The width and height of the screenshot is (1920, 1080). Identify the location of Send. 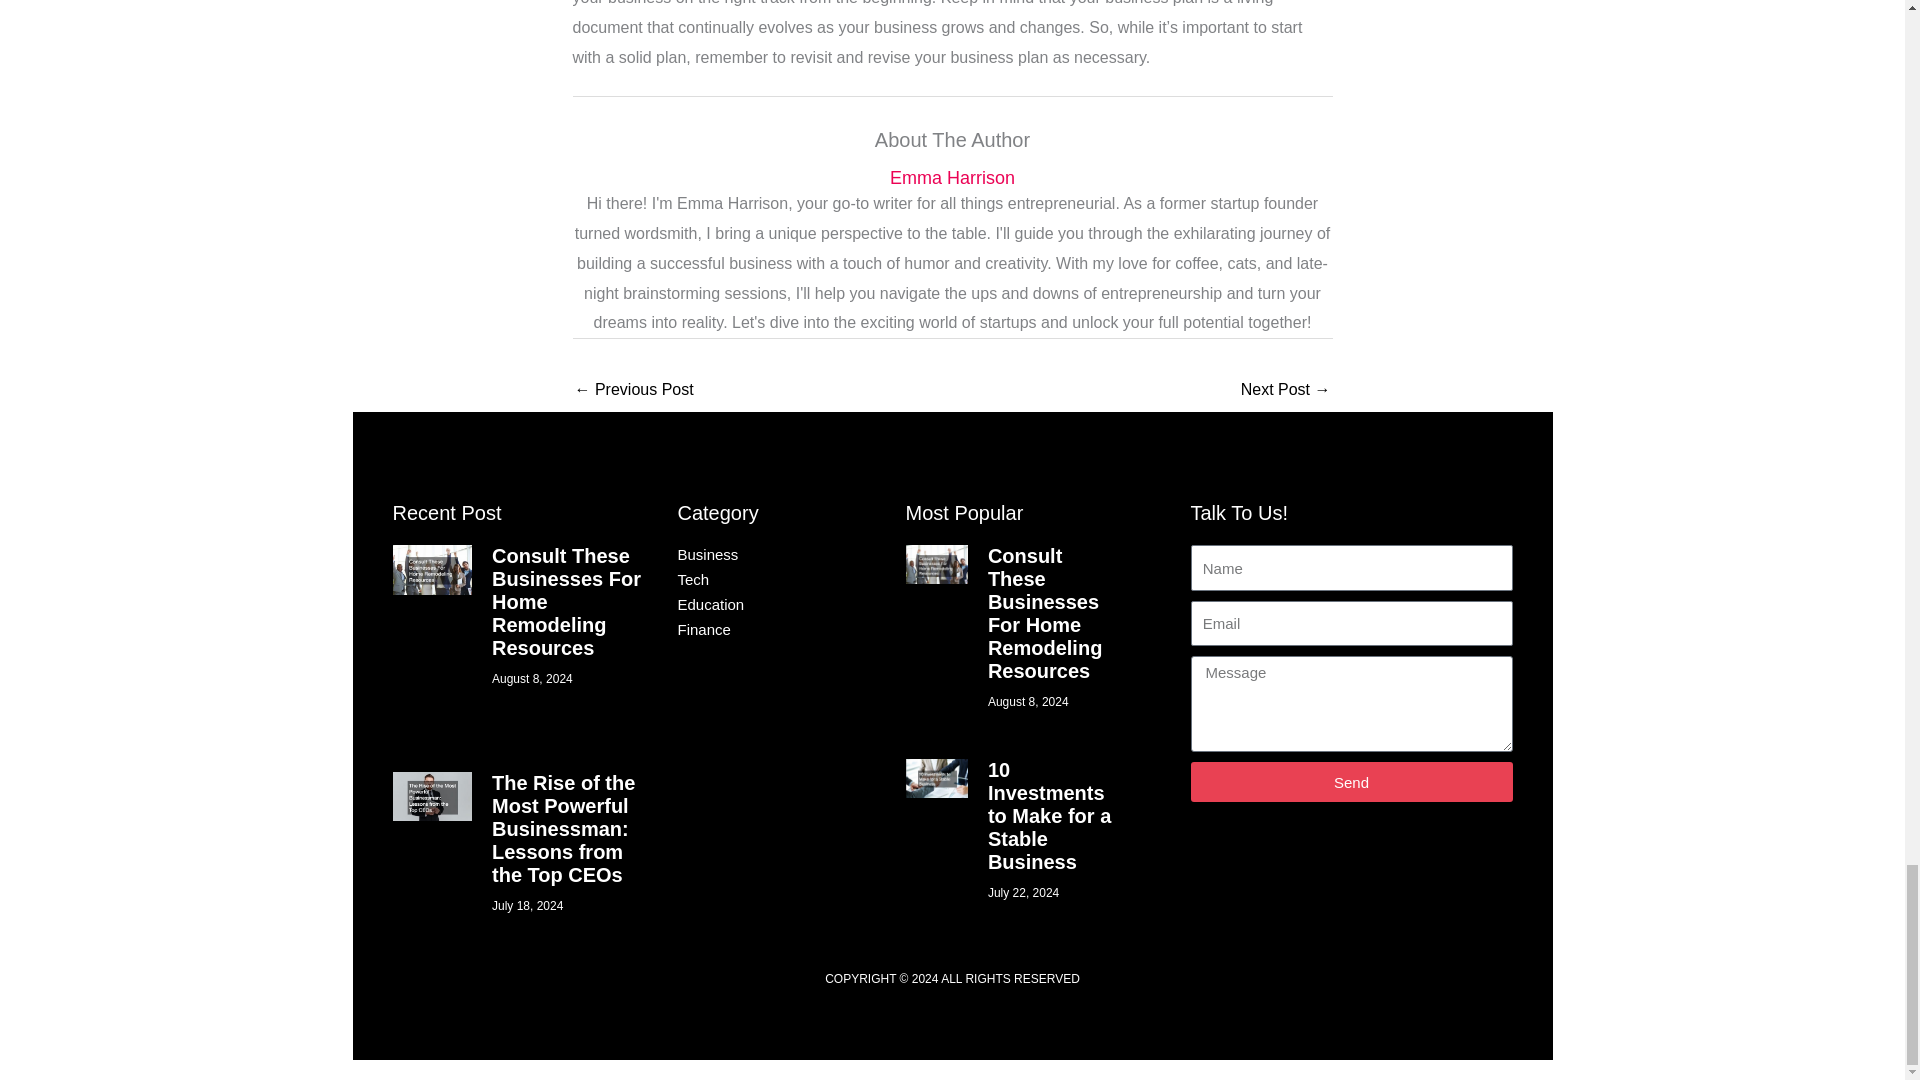
(1351, 782).